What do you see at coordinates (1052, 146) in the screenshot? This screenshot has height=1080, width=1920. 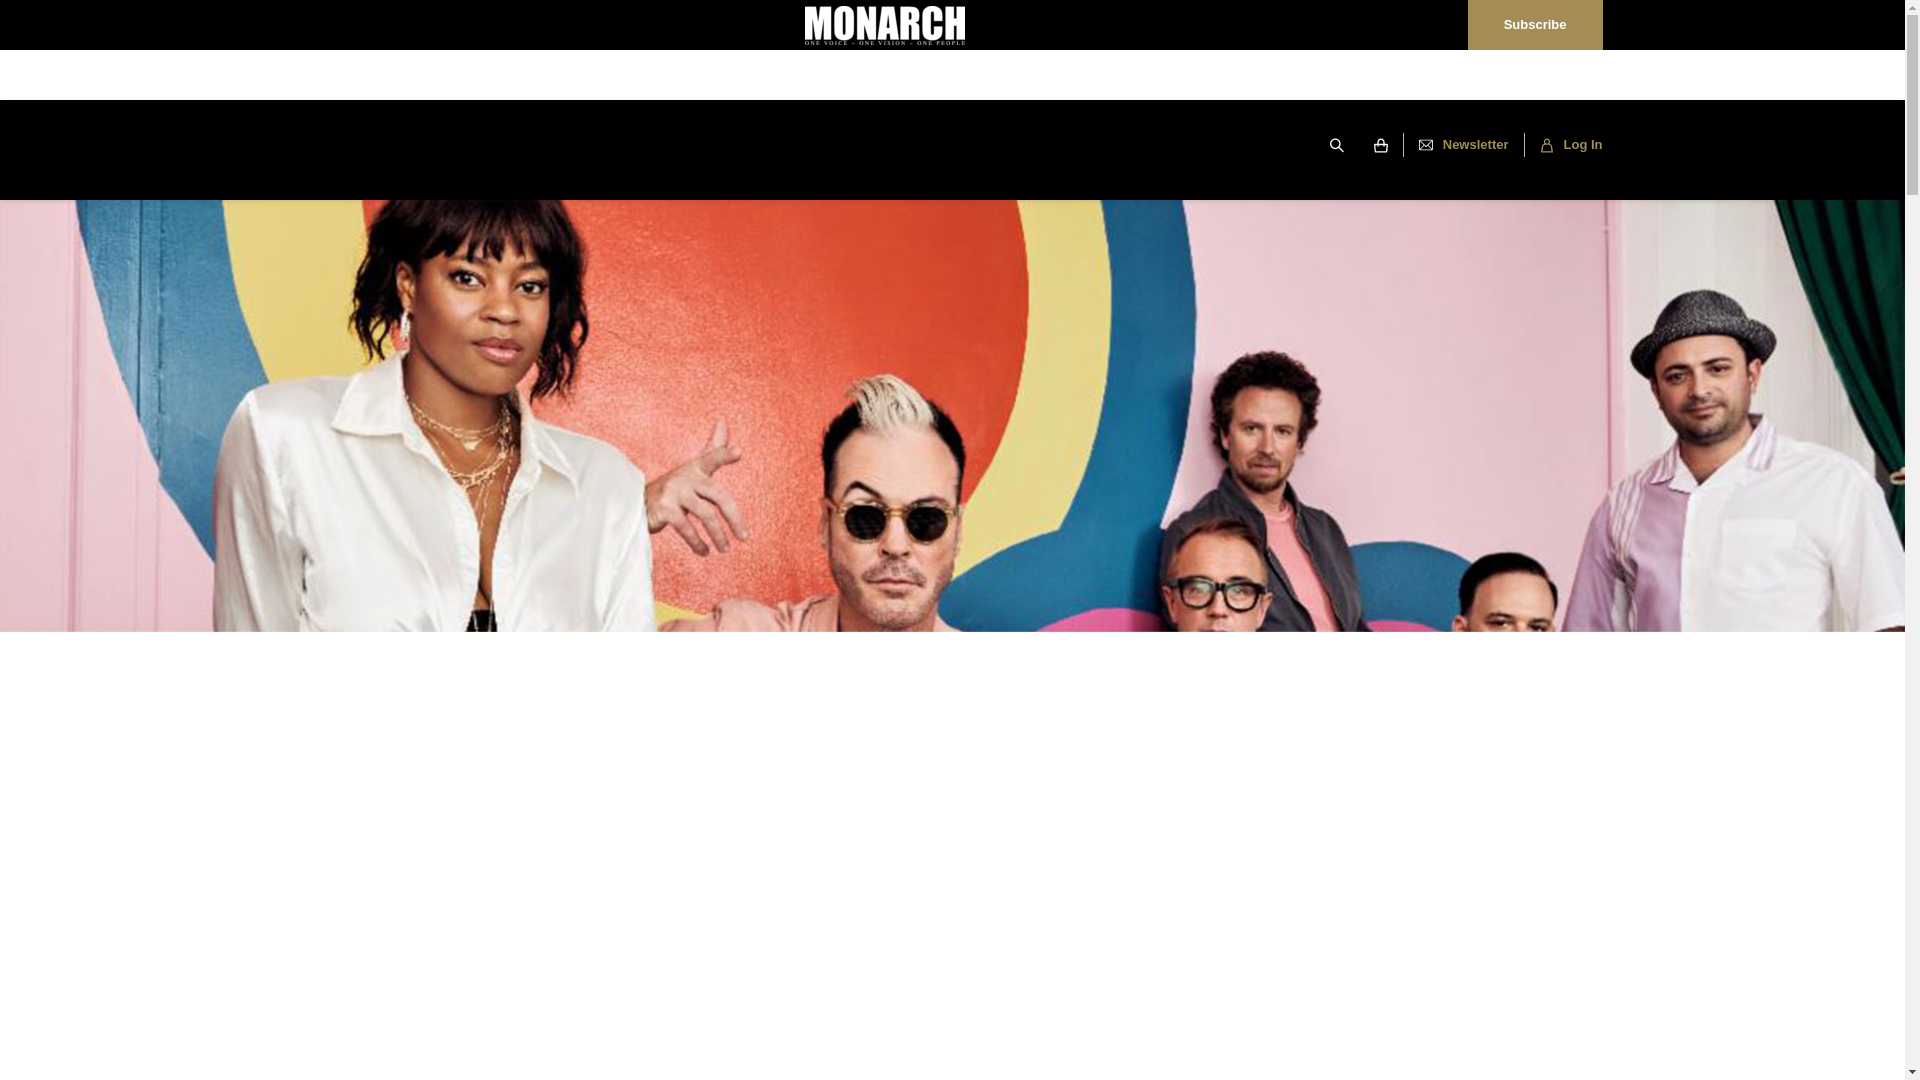 I see `VIDEO` at bounding box center [1052, 146].